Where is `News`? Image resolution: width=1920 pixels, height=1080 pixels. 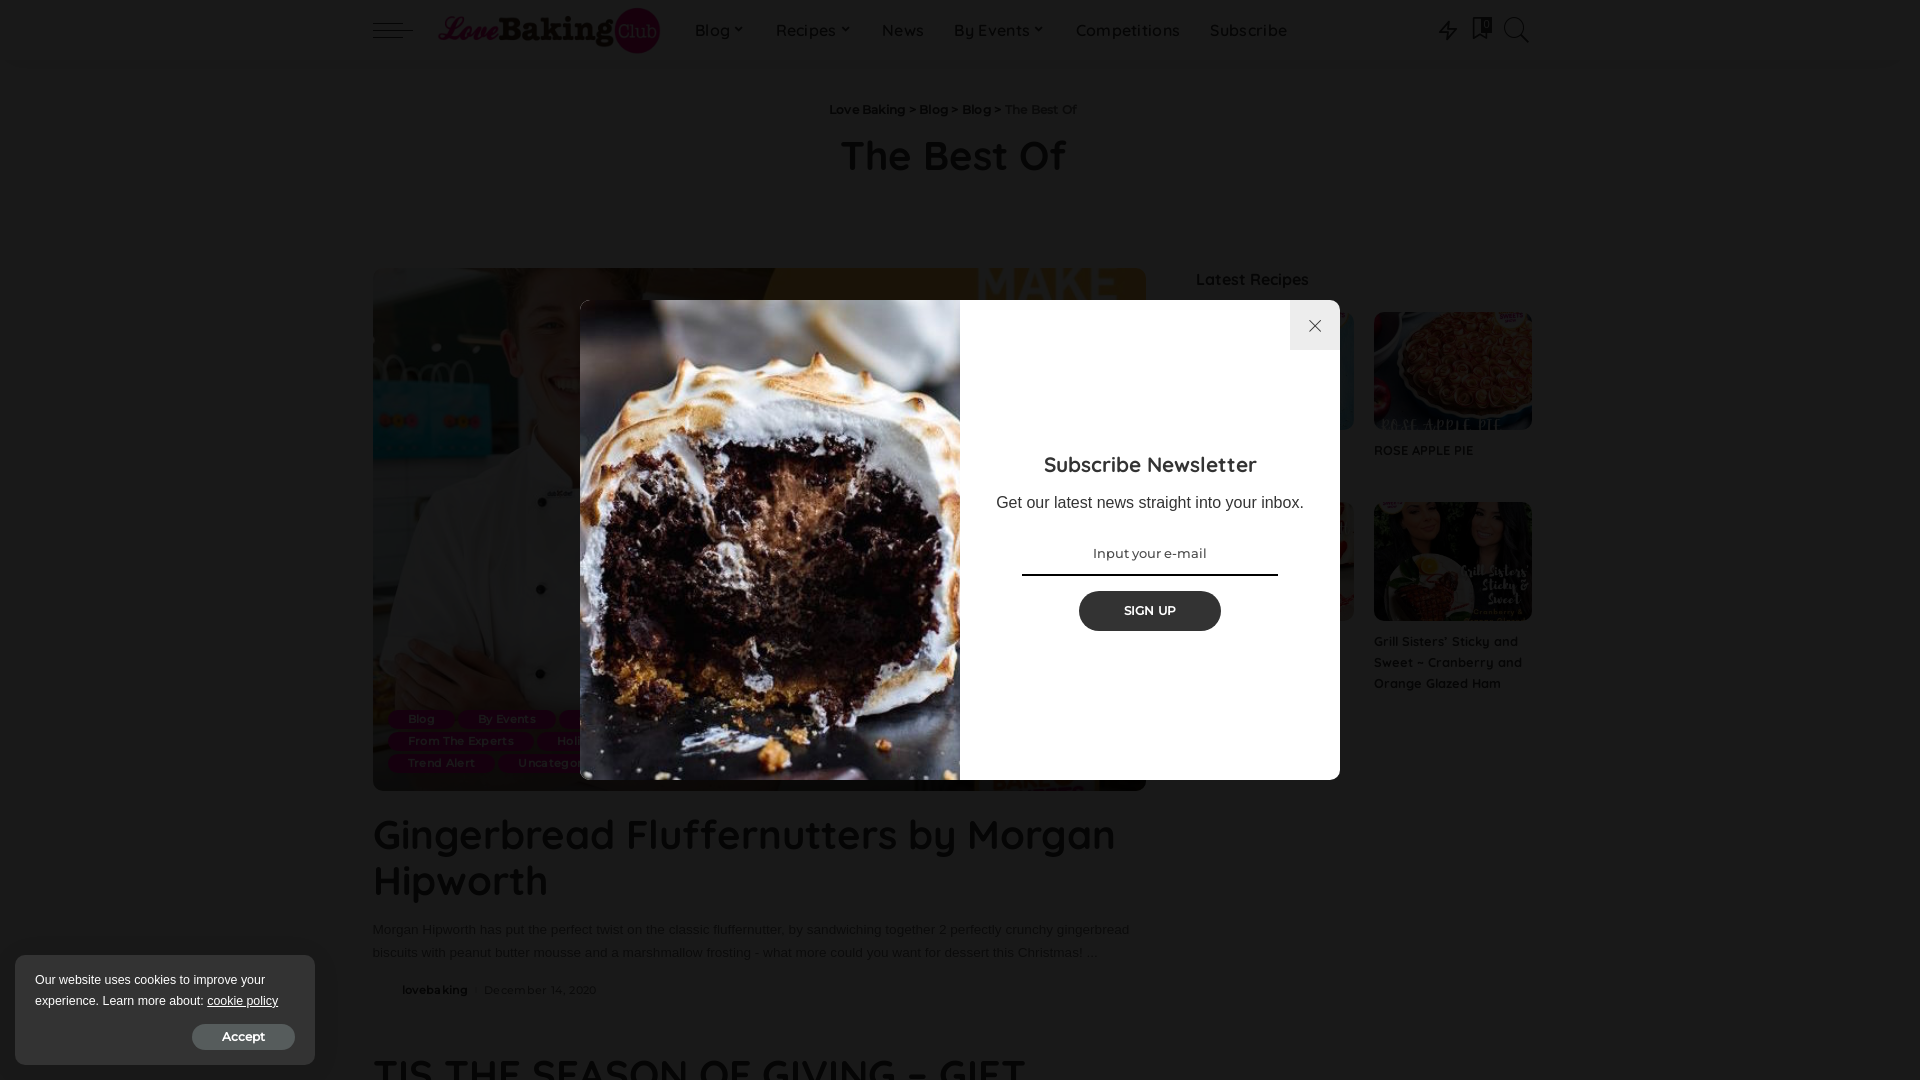
News is located at coordinates (668, 742).